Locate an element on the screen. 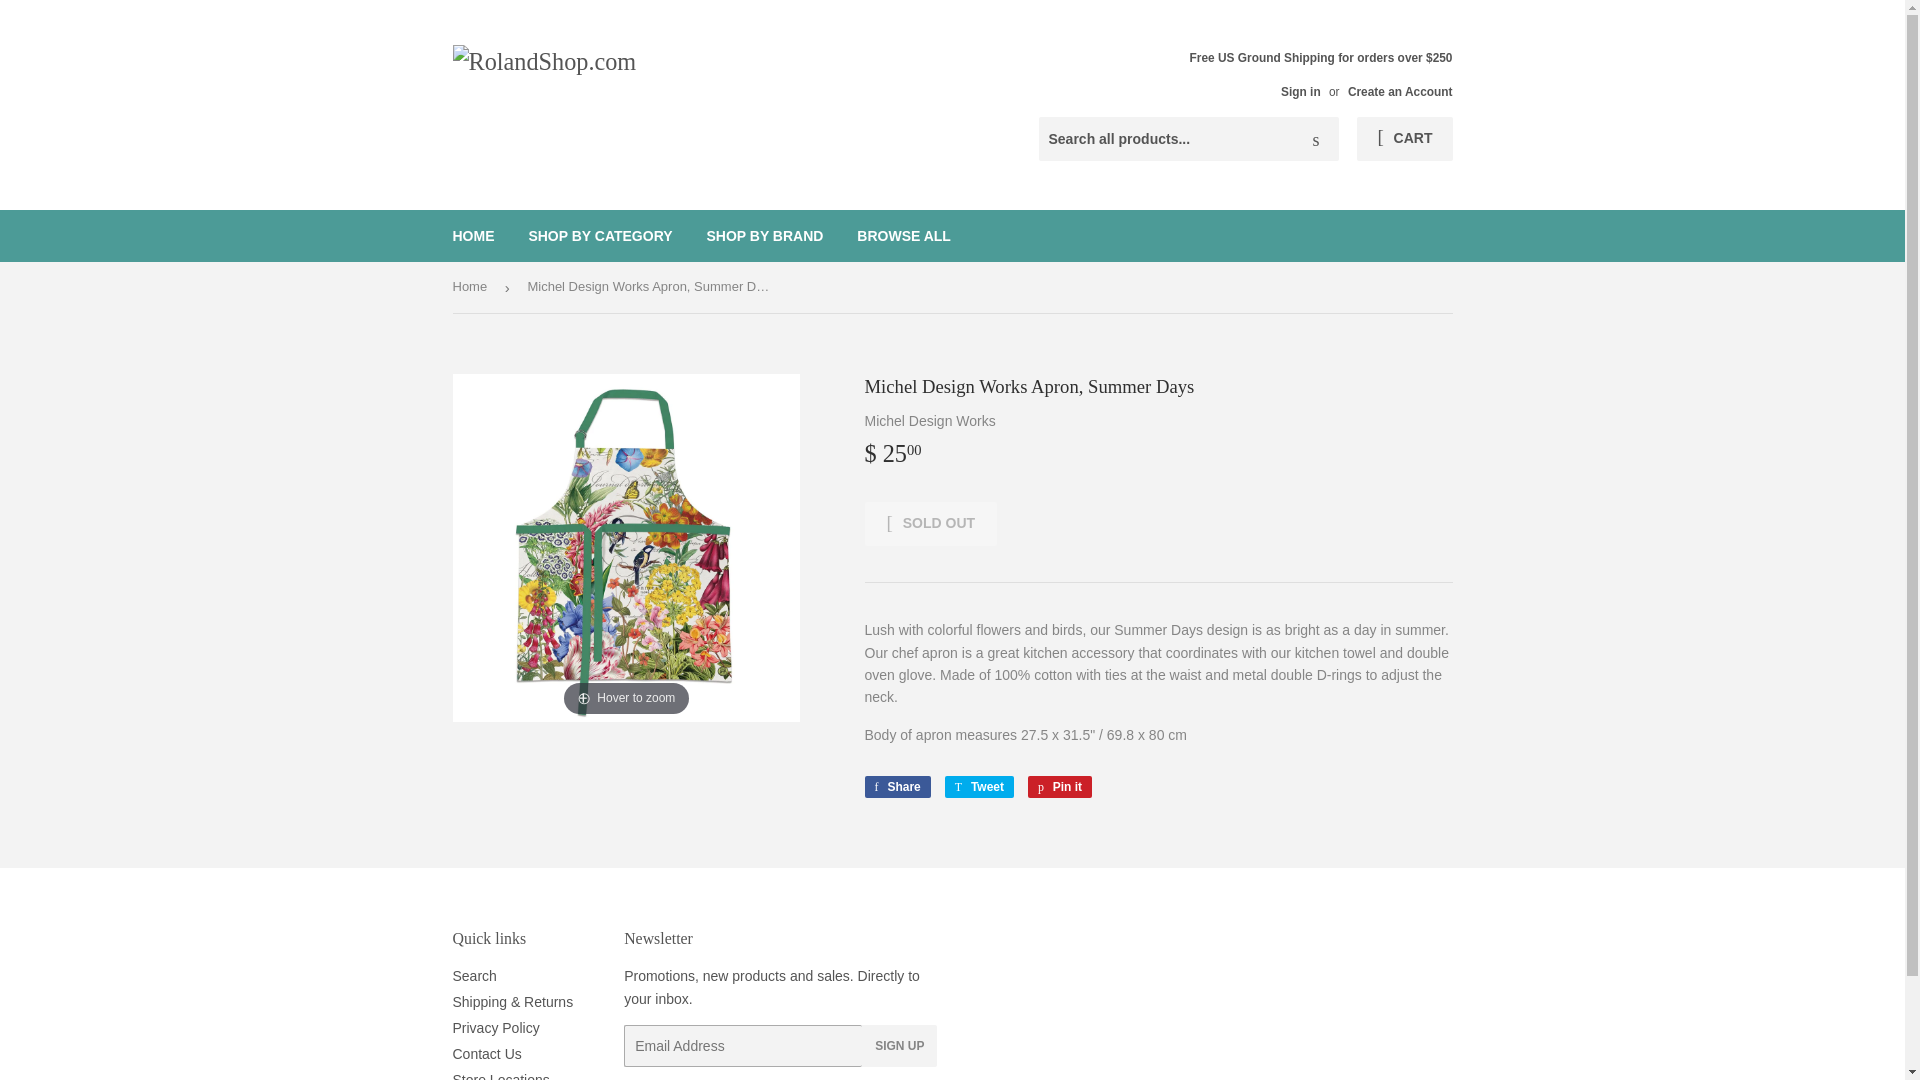 The height and width of the screenshot is (1080, 1920). Pin on Pinterest is located at coordinates (1060, 787).